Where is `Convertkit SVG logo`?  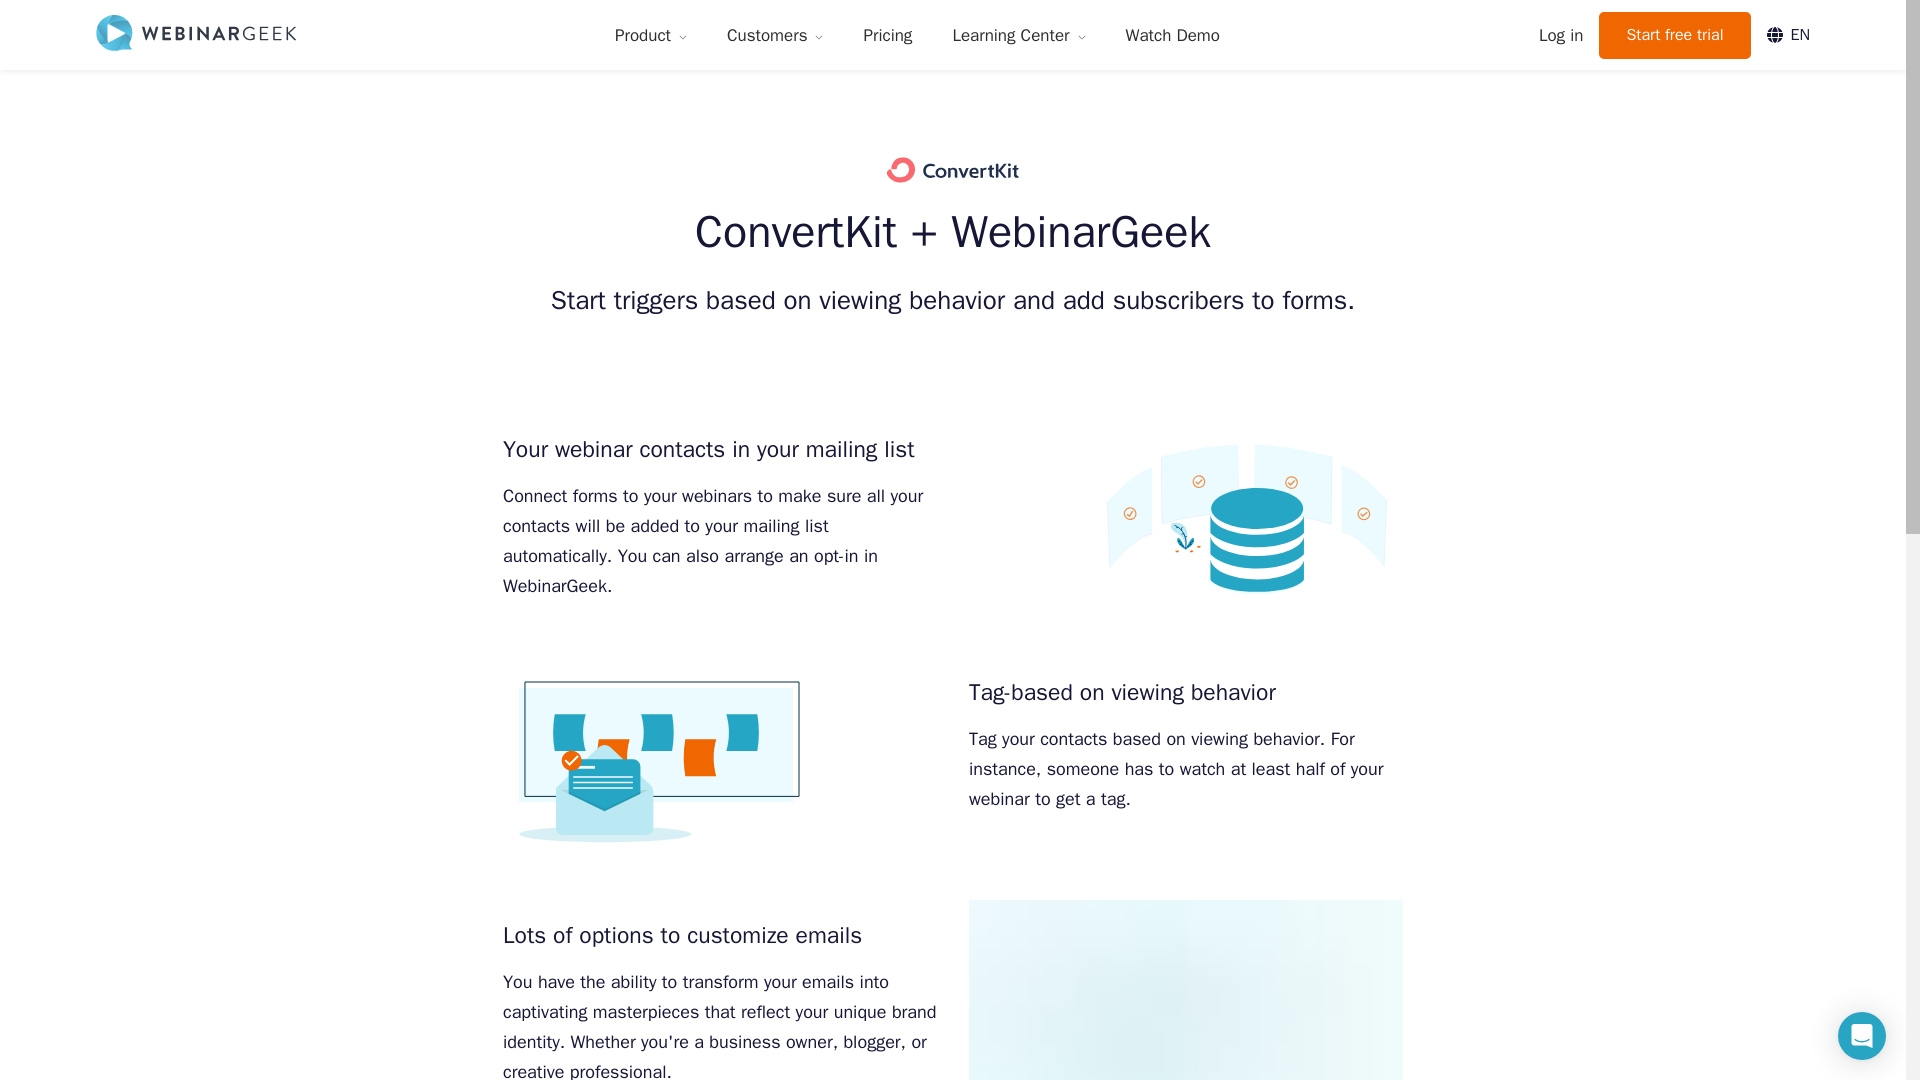 Convertkit SVG logo is located at coordinates (953, 170).